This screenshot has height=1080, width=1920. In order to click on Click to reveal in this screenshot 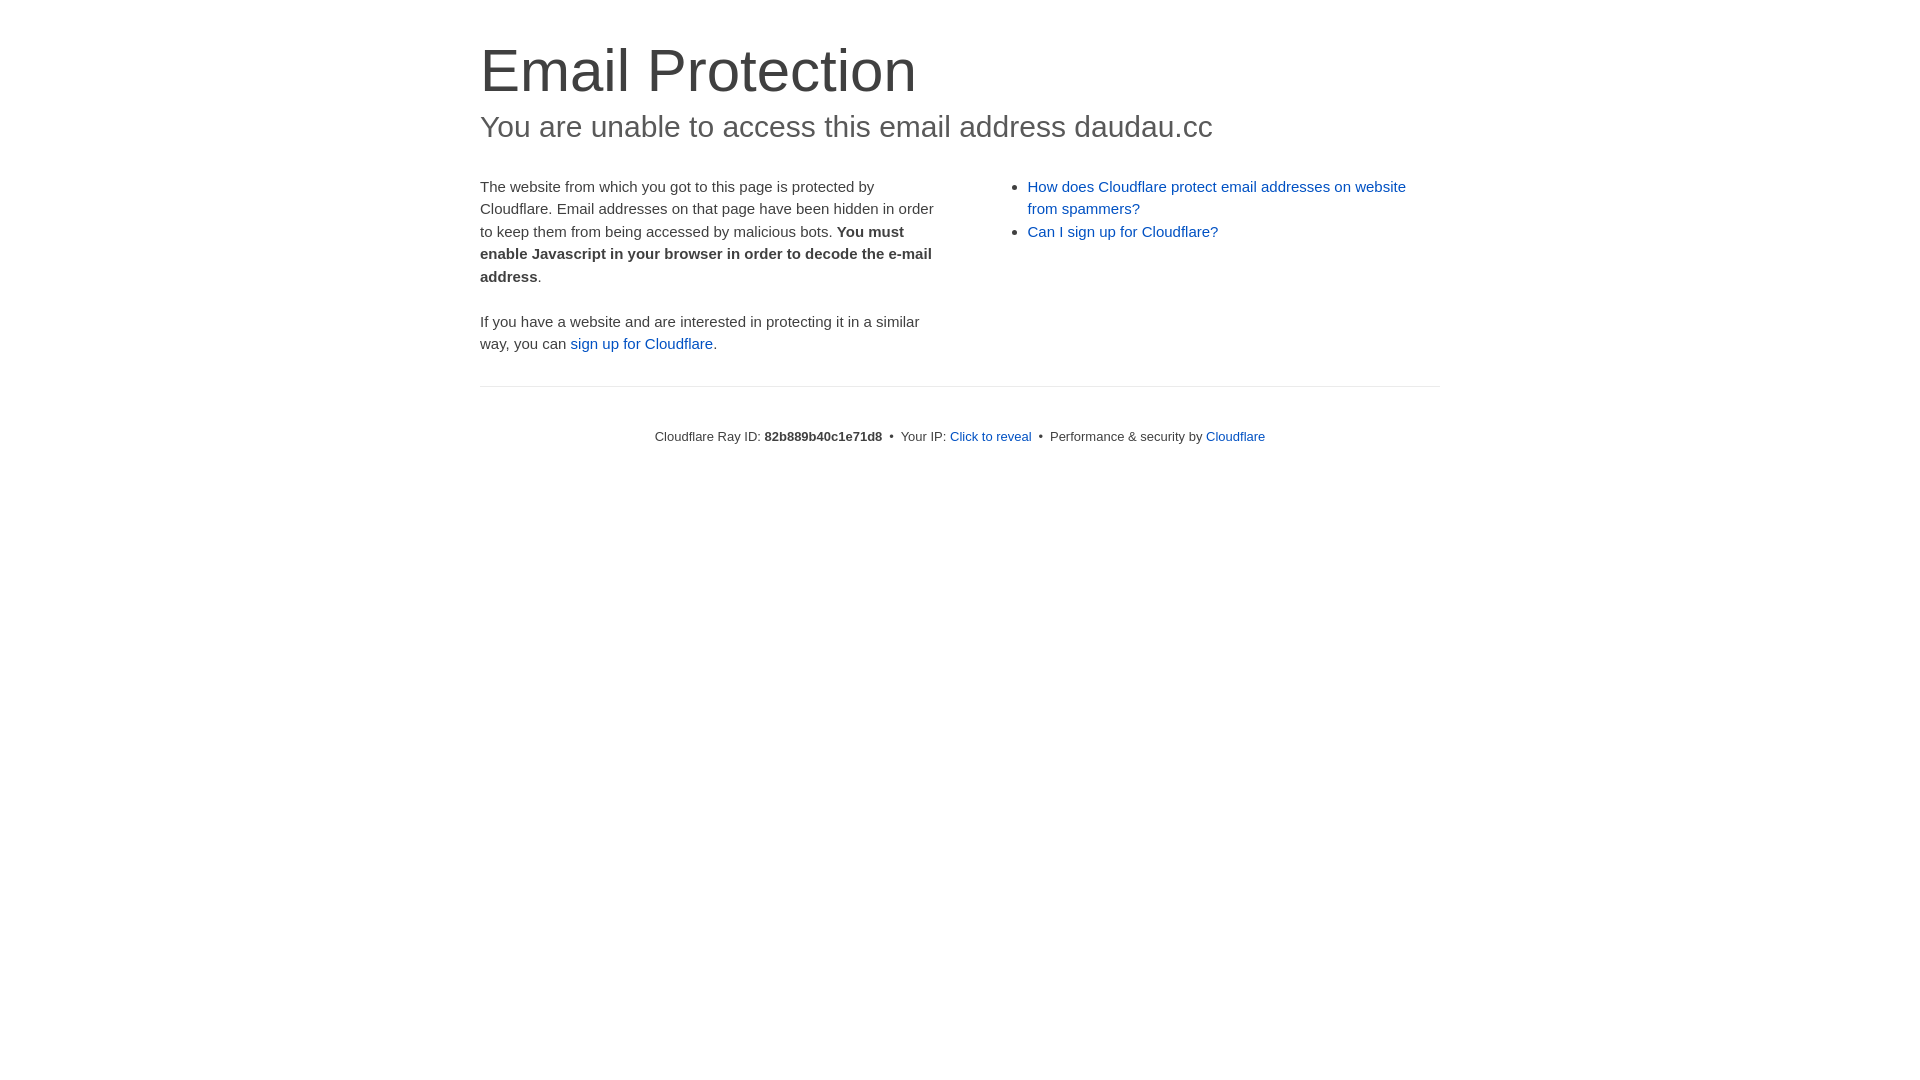, I will do `click(991, 436)`.